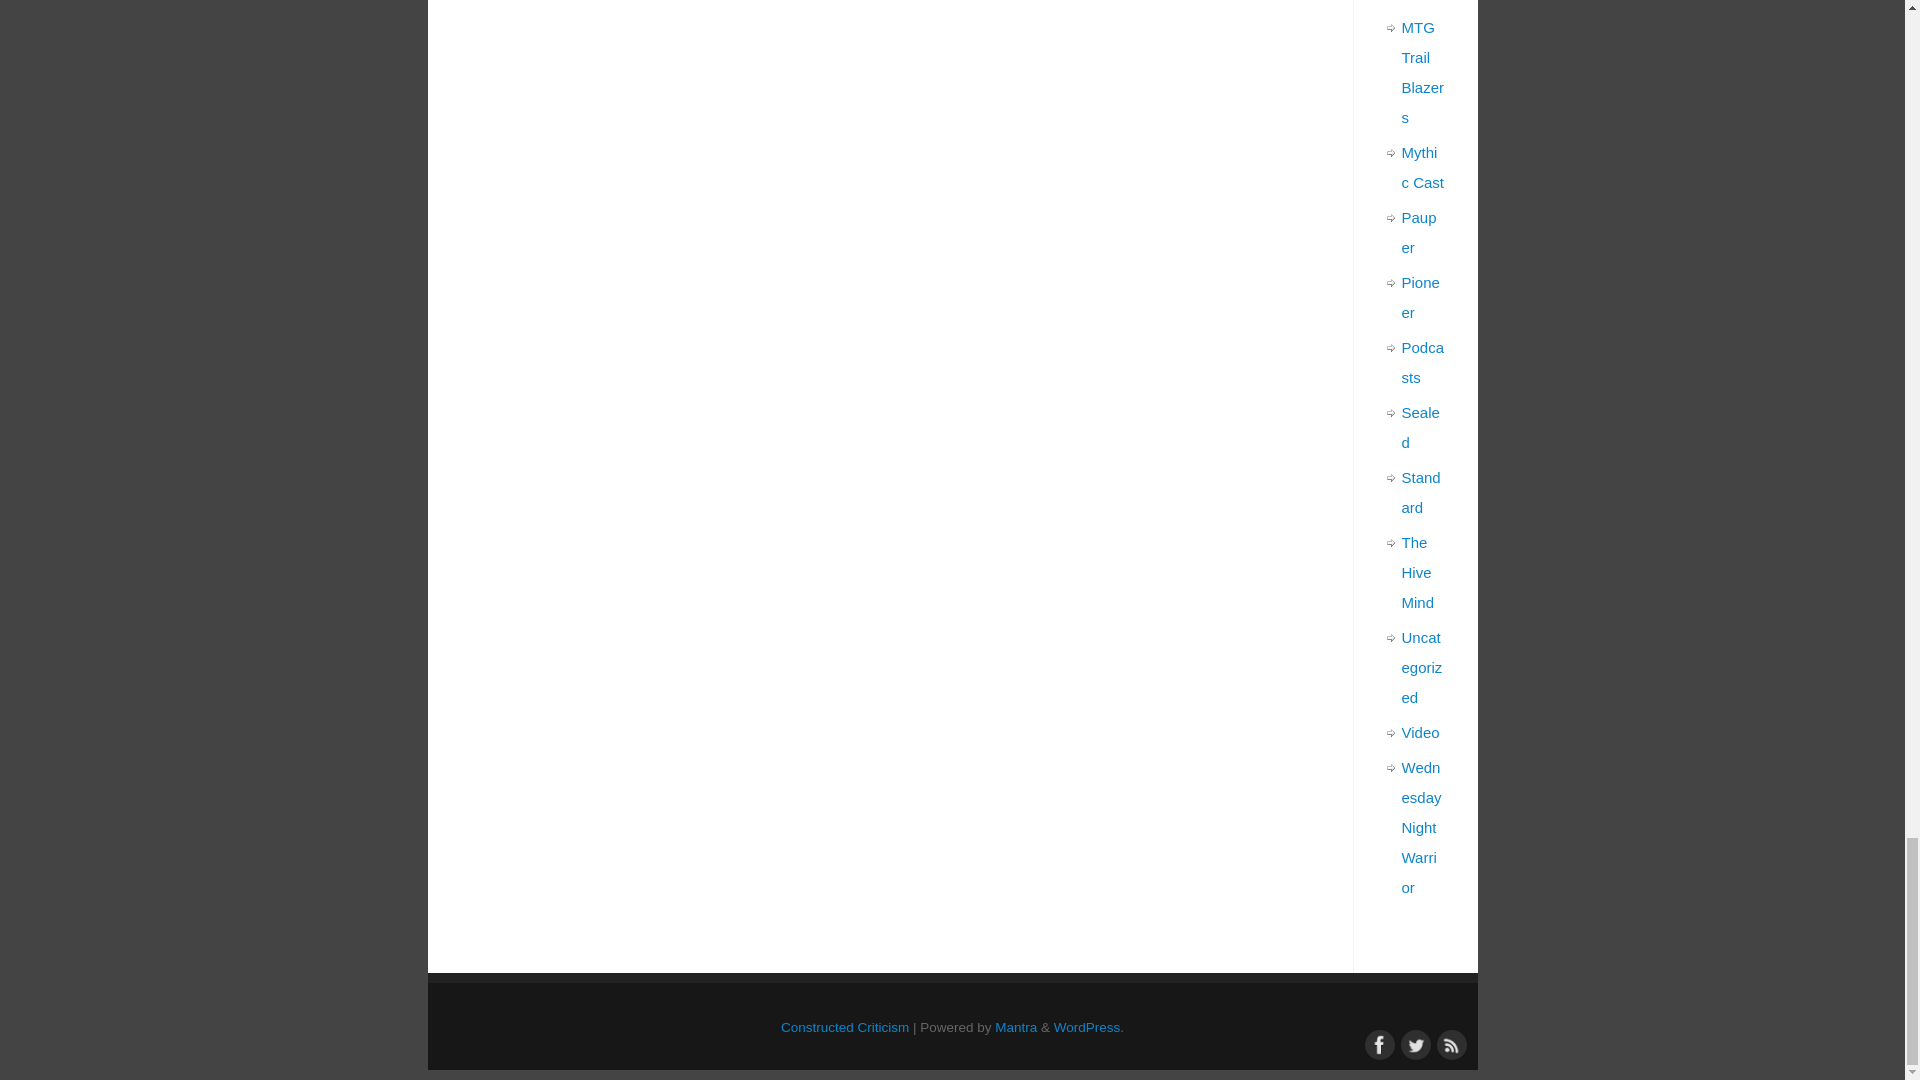  I want to click on Twitter, so click(1412, 1043).